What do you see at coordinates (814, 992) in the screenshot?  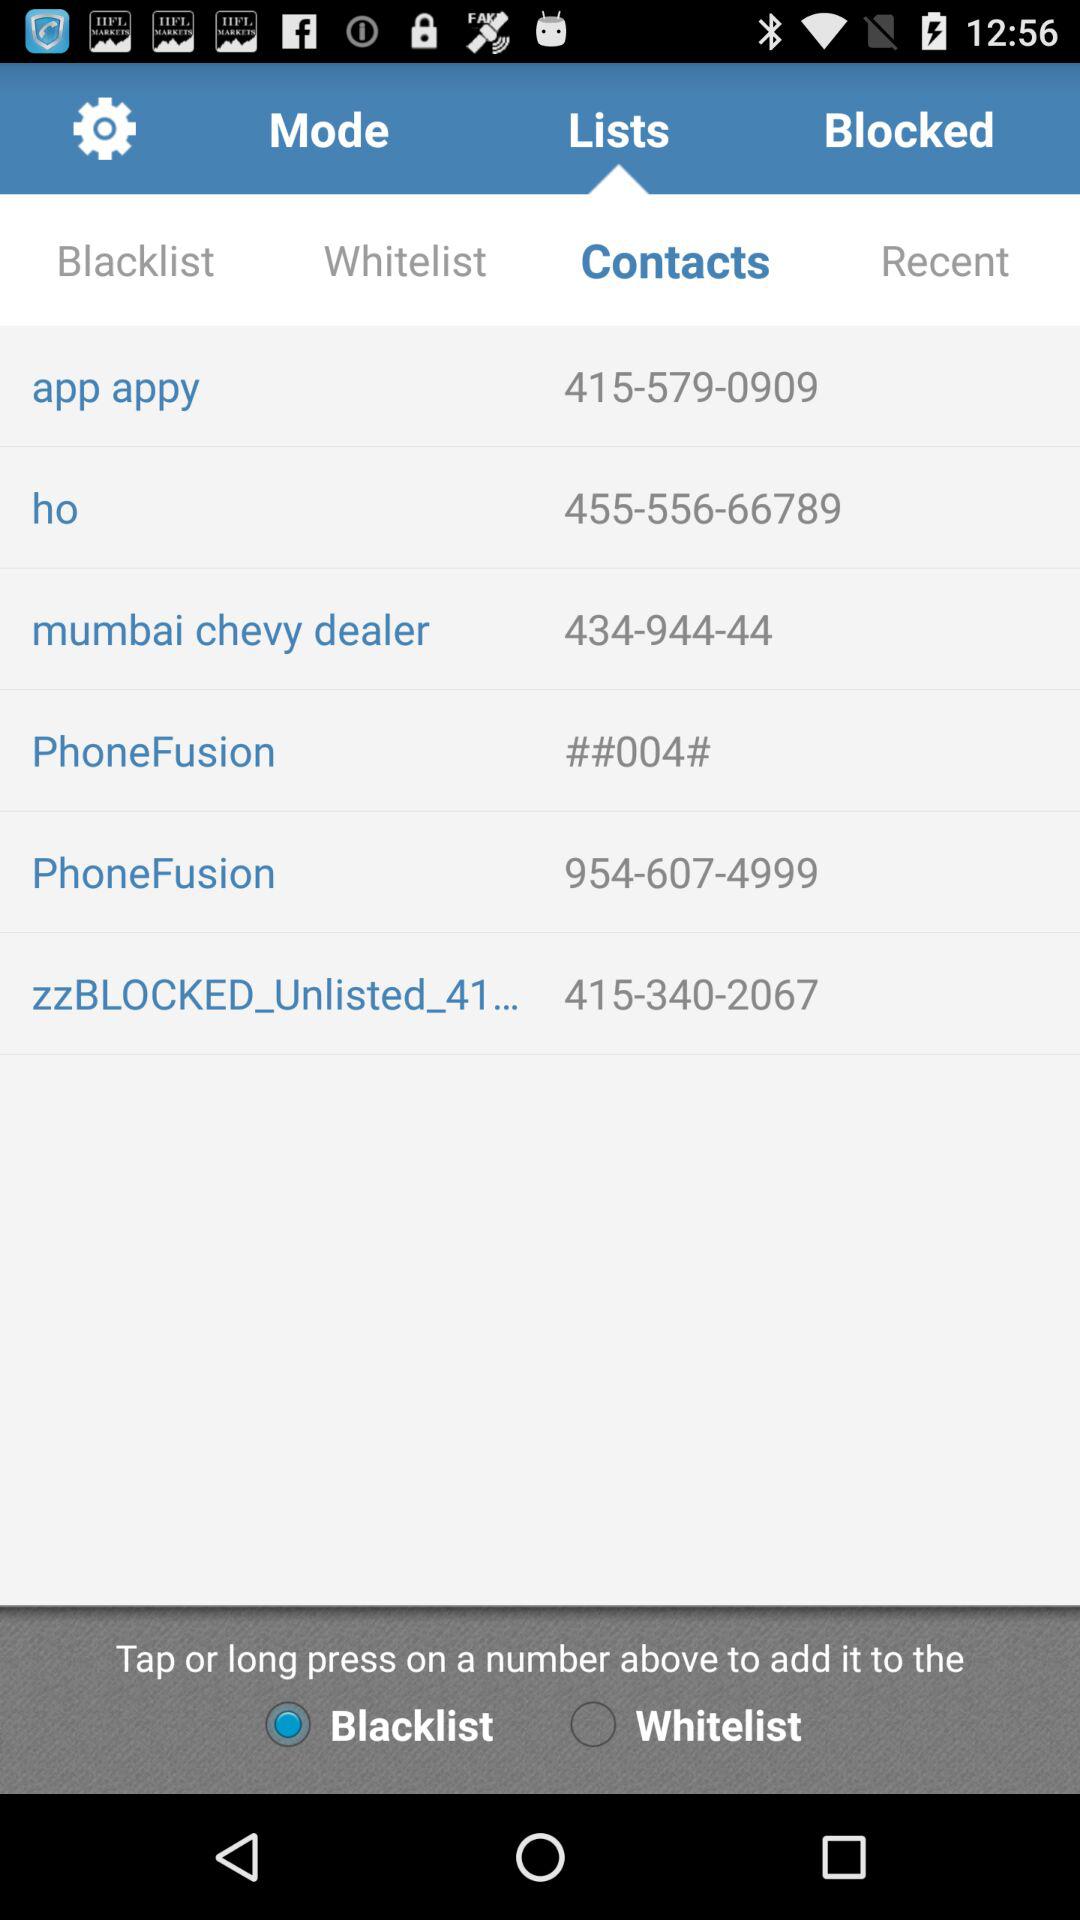 I see `choose icon above tap or long item` at bounding box center [814, 992].